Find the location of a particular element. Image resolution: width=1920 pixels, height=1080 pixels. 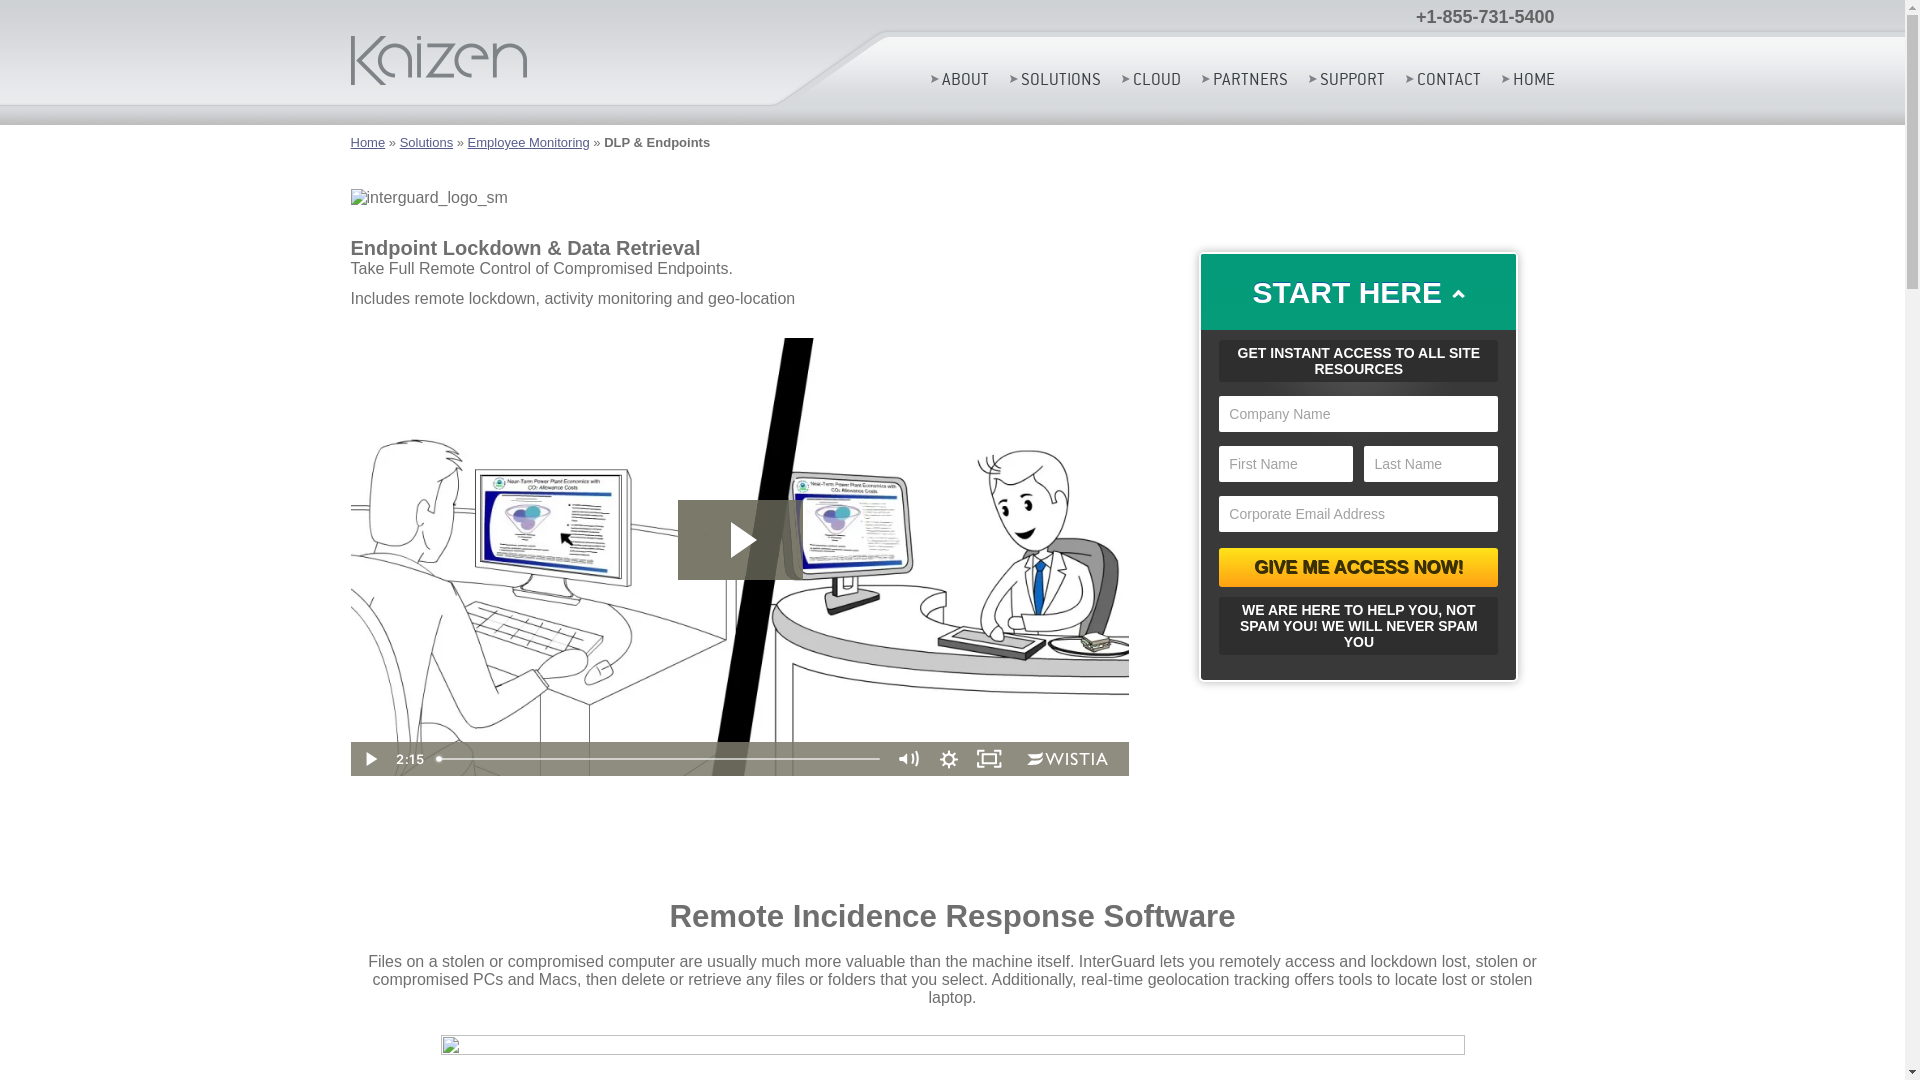

SOLUTIONS is located at coordinates (1055, 79).